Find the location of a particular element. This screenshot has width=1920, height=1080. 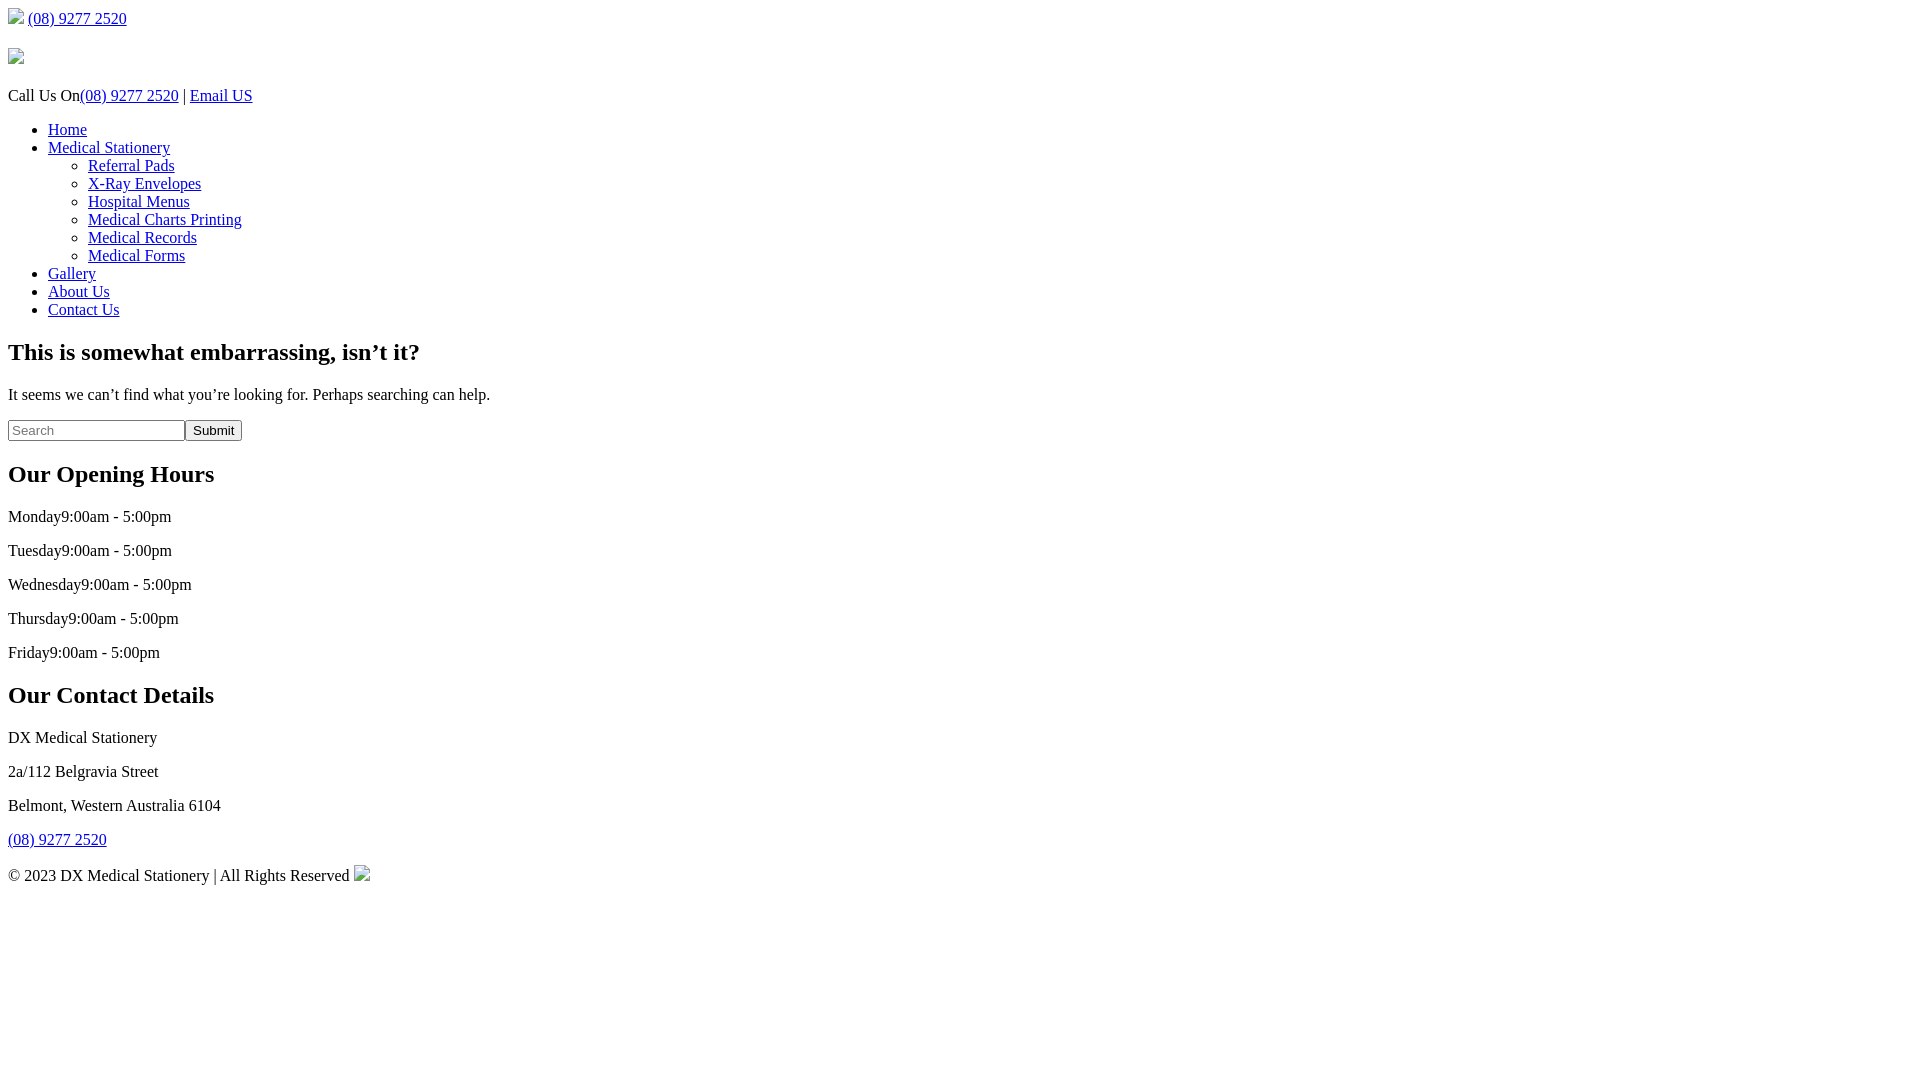

(08) 9277 2520 is located at coordinates (78, 18).